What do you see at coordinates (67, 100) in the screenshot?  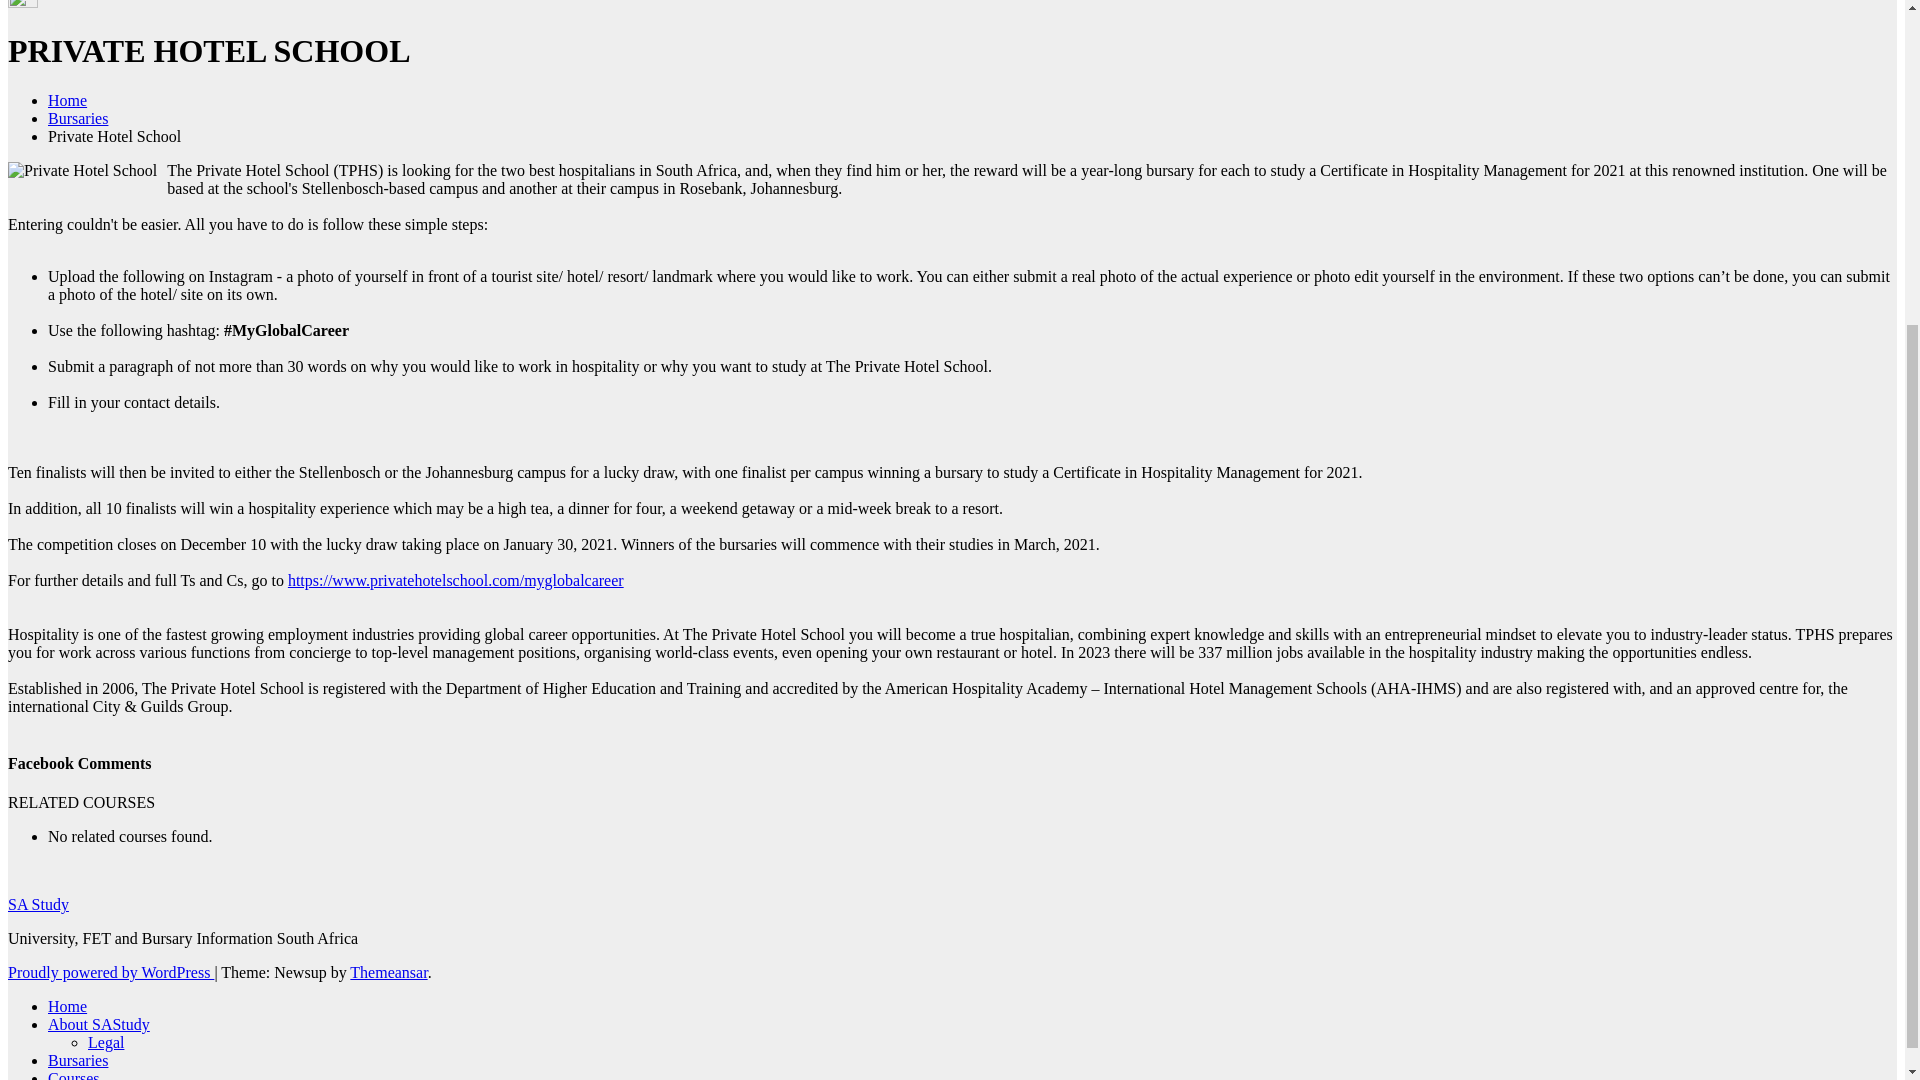 I see `Home` at bounding box center [67, 100].